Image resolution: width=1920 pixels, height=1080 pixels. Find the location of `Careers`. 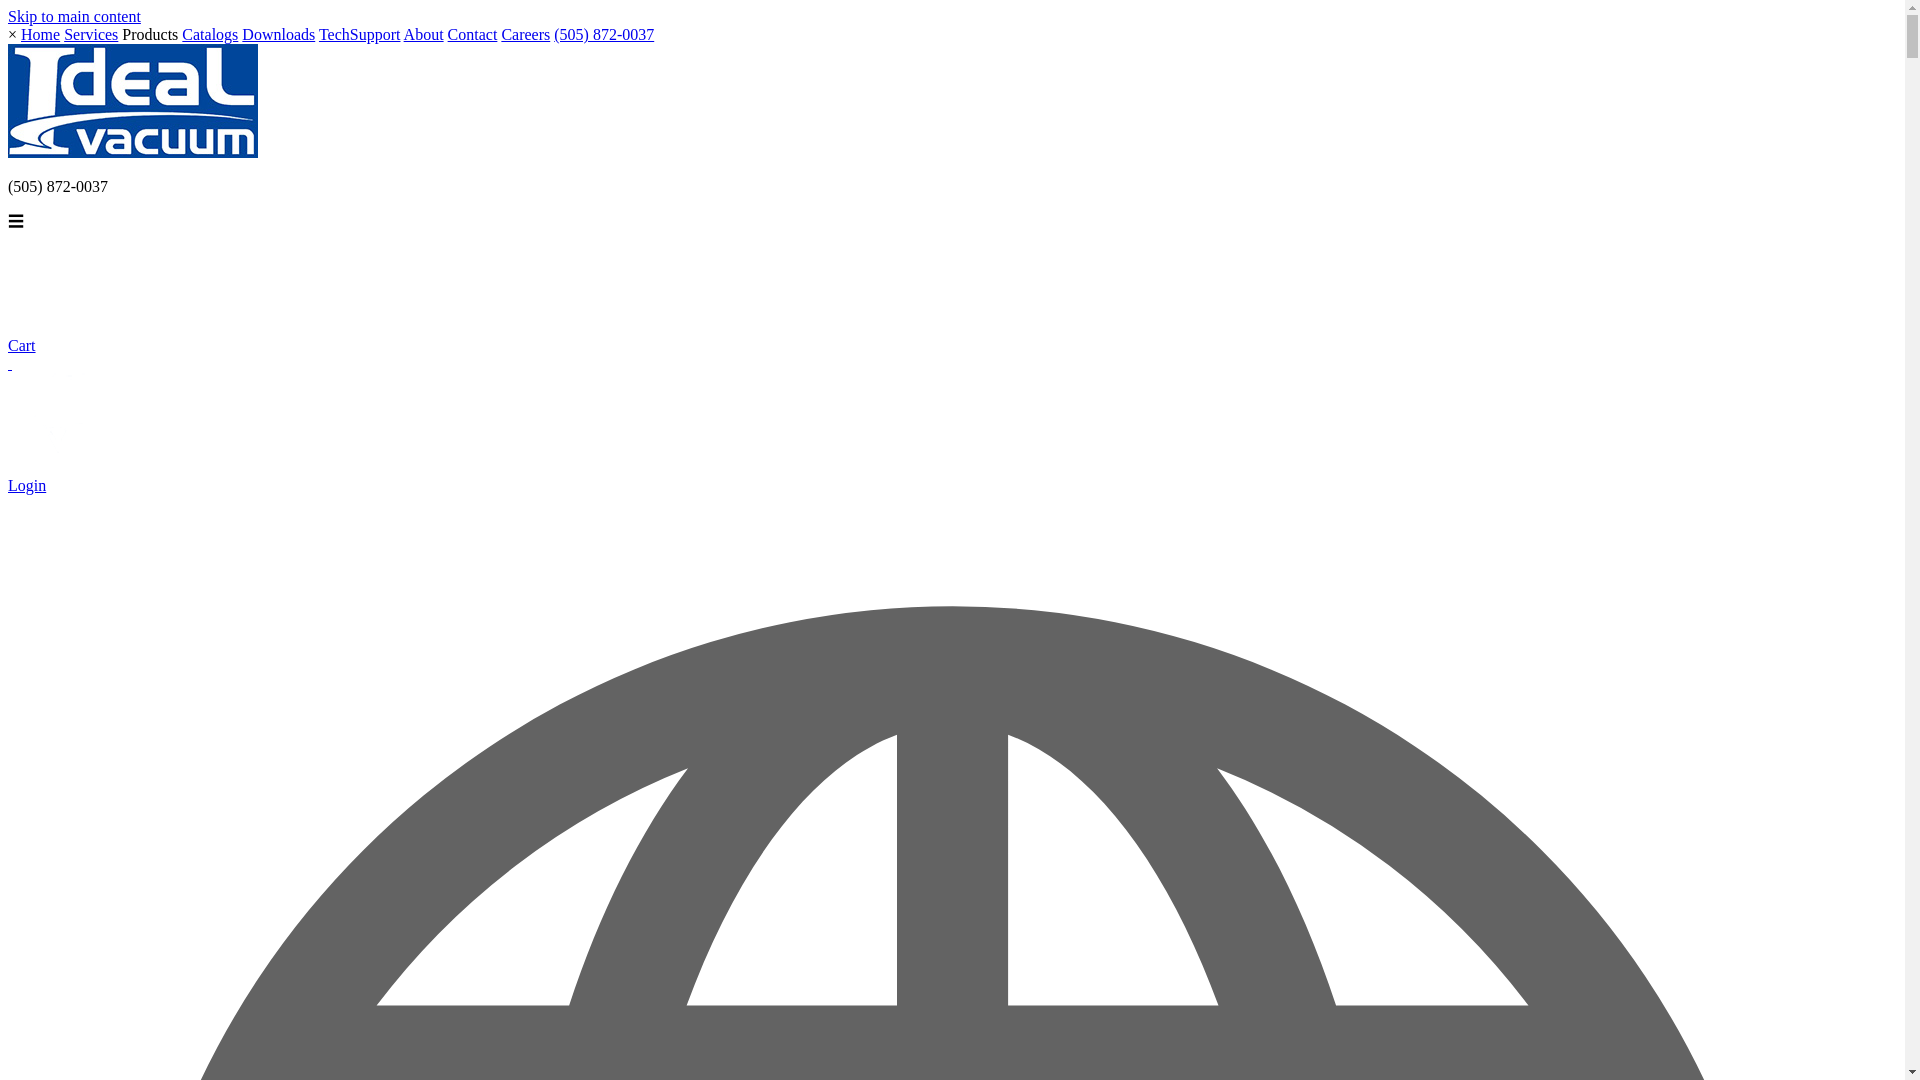

Careers is located at coordinates (525, 34).